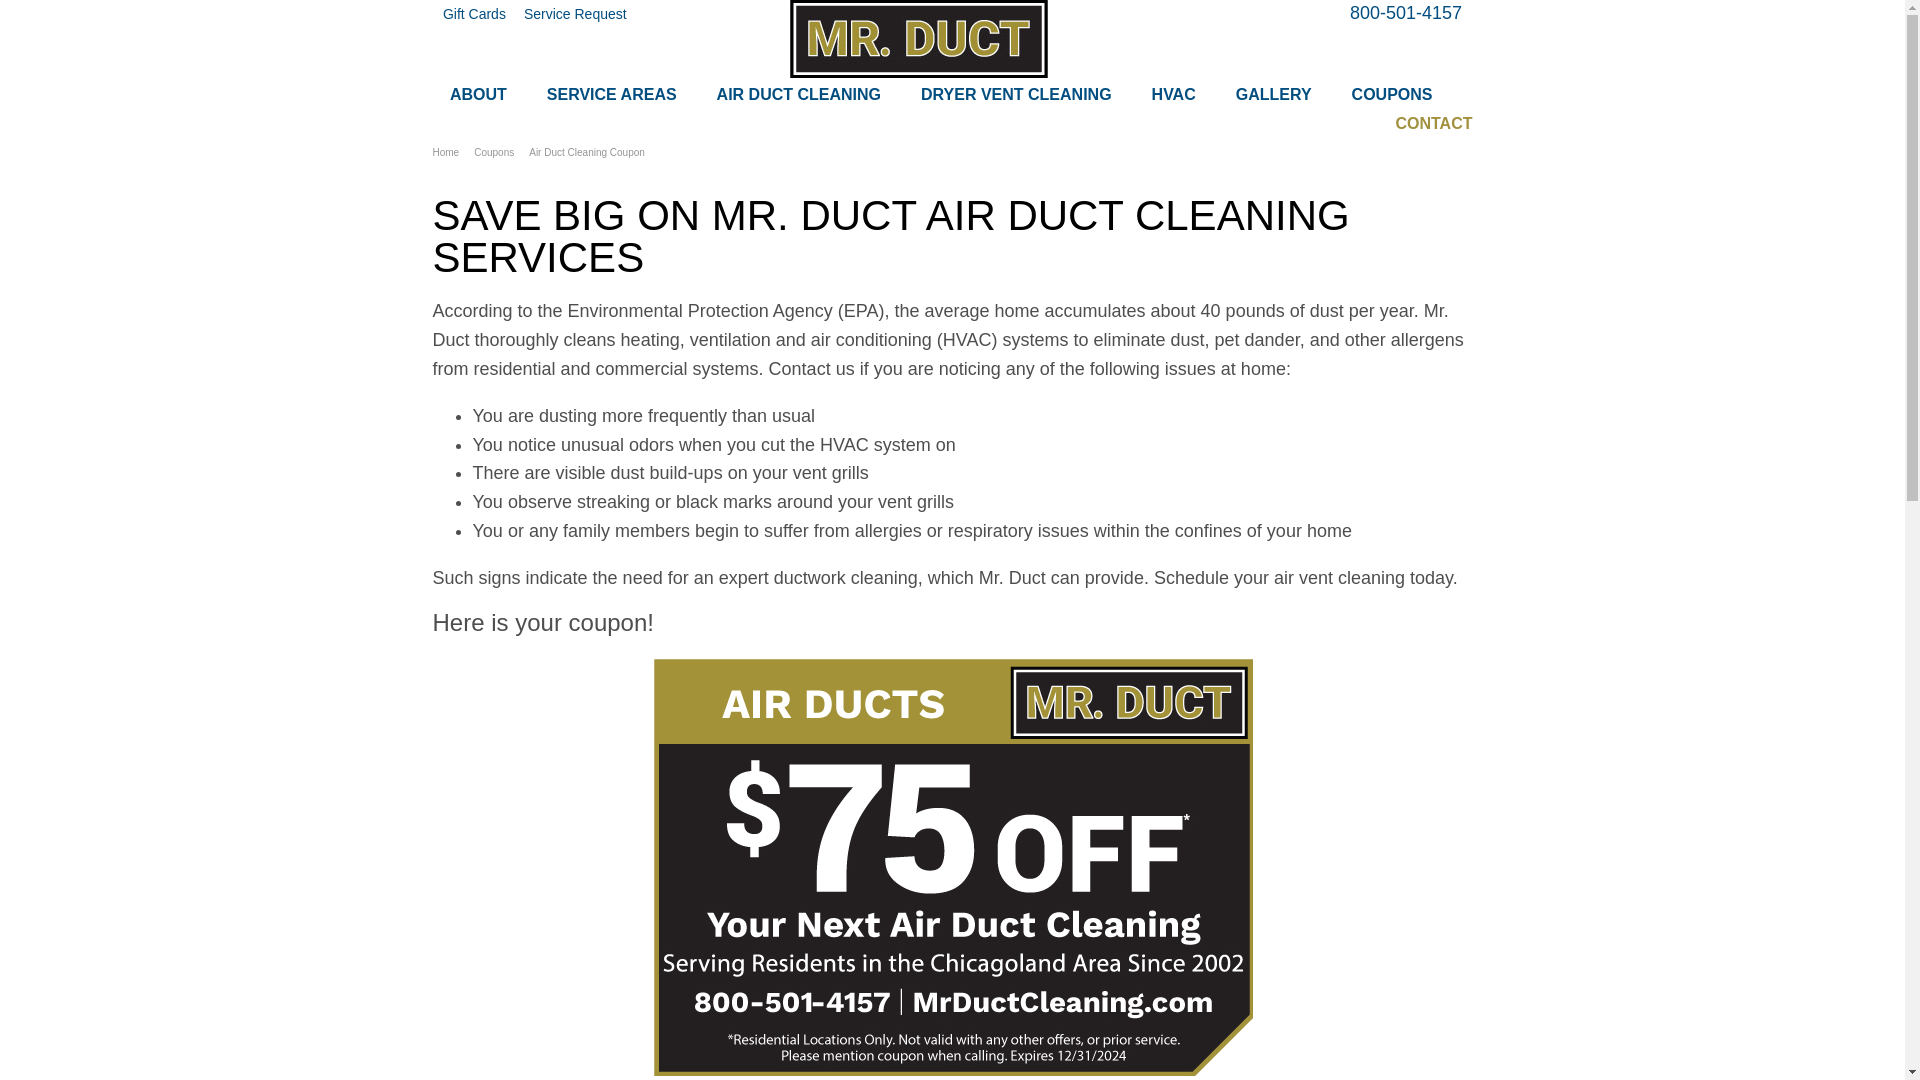 This screenshot has width=1920, height=1080. Describe the element at coordinates (918, 38) in the screenshot. I see `Mr. Duct Air Duct Cleaning logo` at that location.